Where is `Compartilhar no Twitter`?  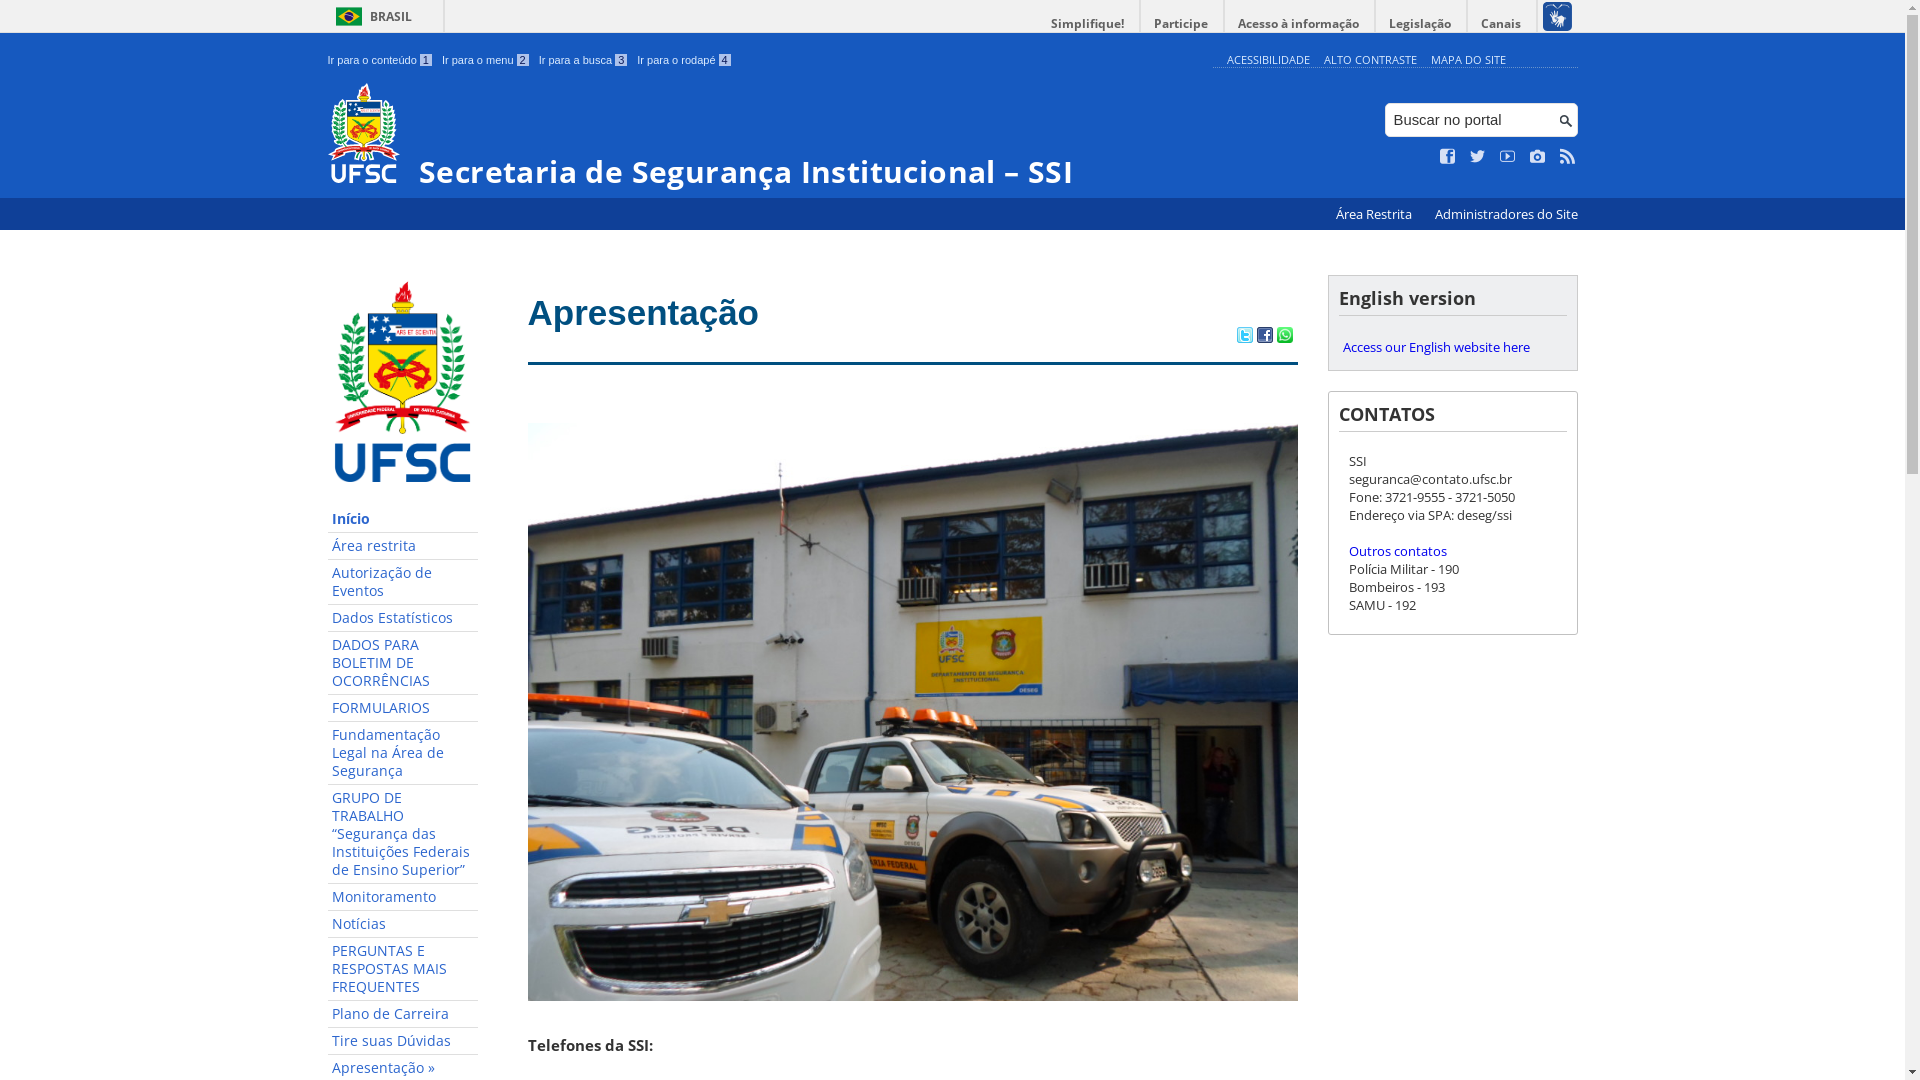
Compartilhar no Twitter is located at coordinates (1244, 337).